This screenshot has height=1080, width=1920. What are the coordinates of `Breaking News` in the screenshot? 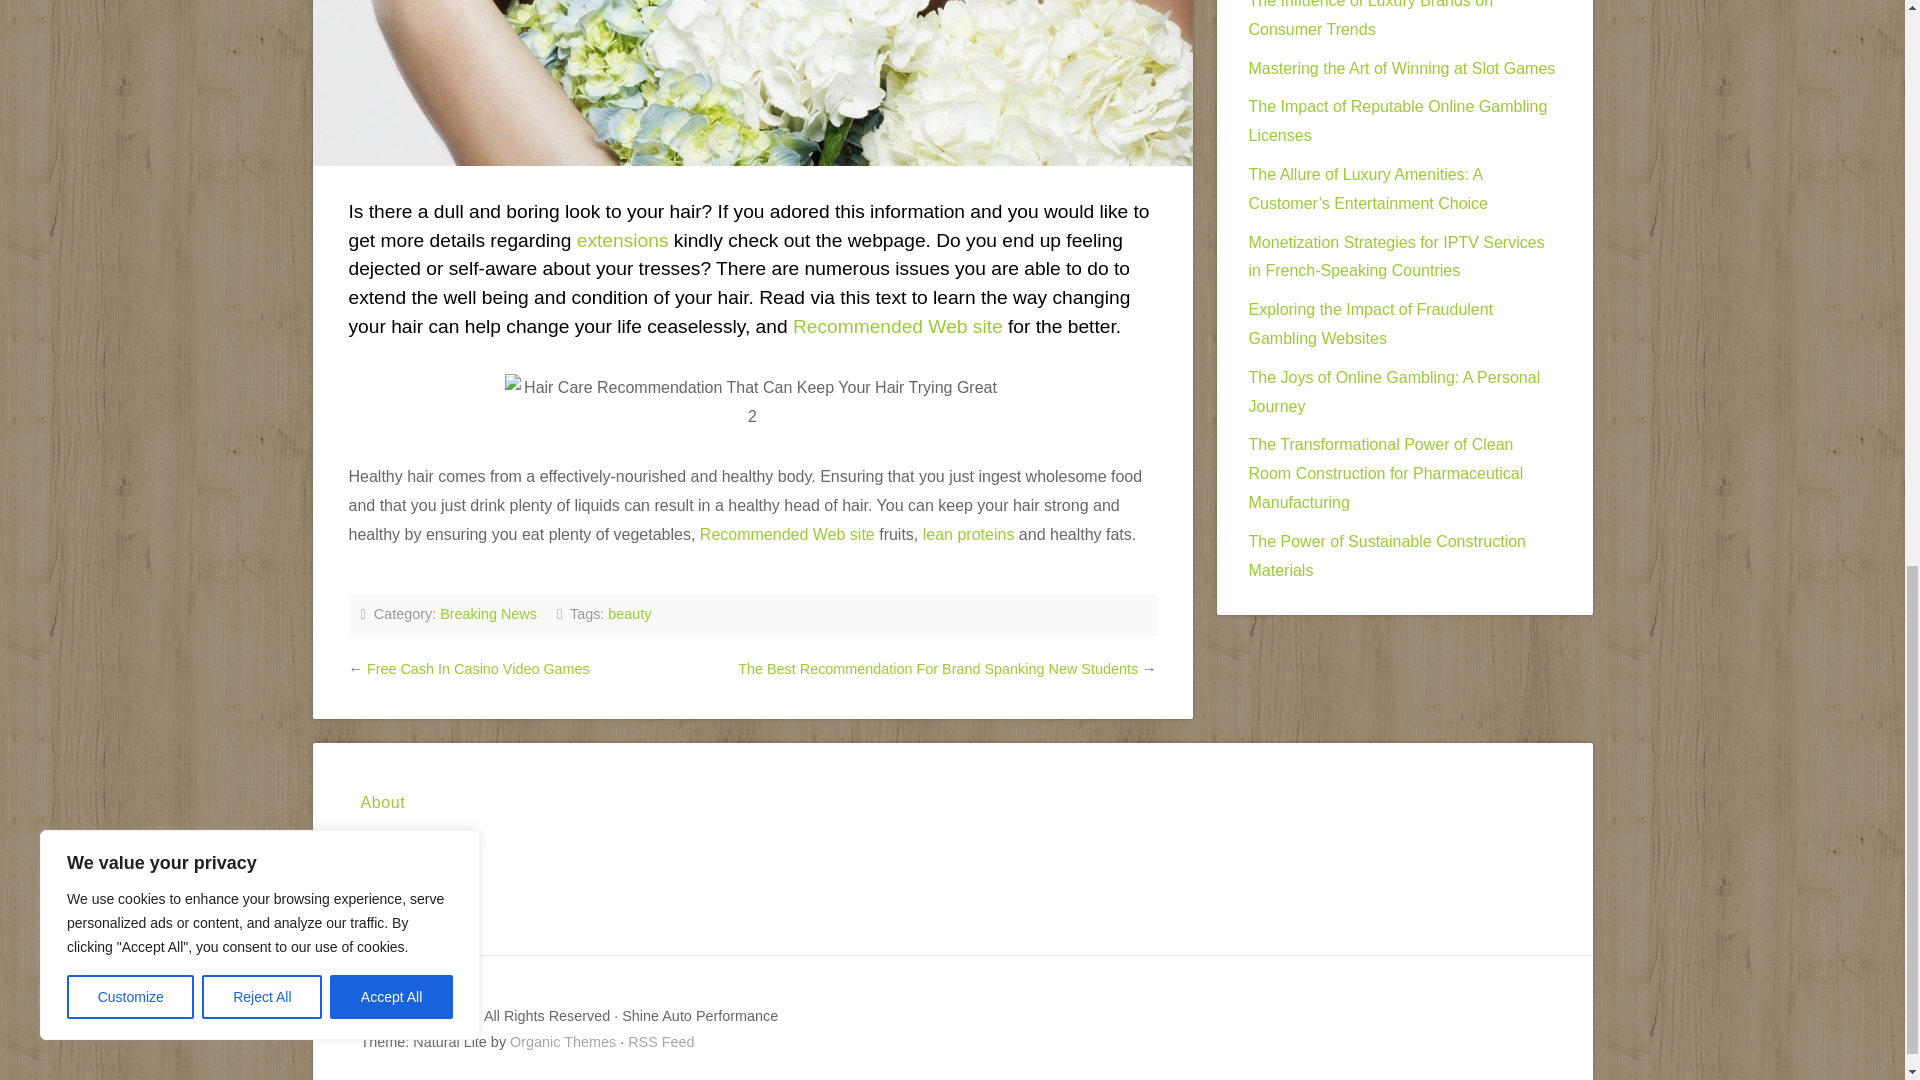 It's located at (488, 614).